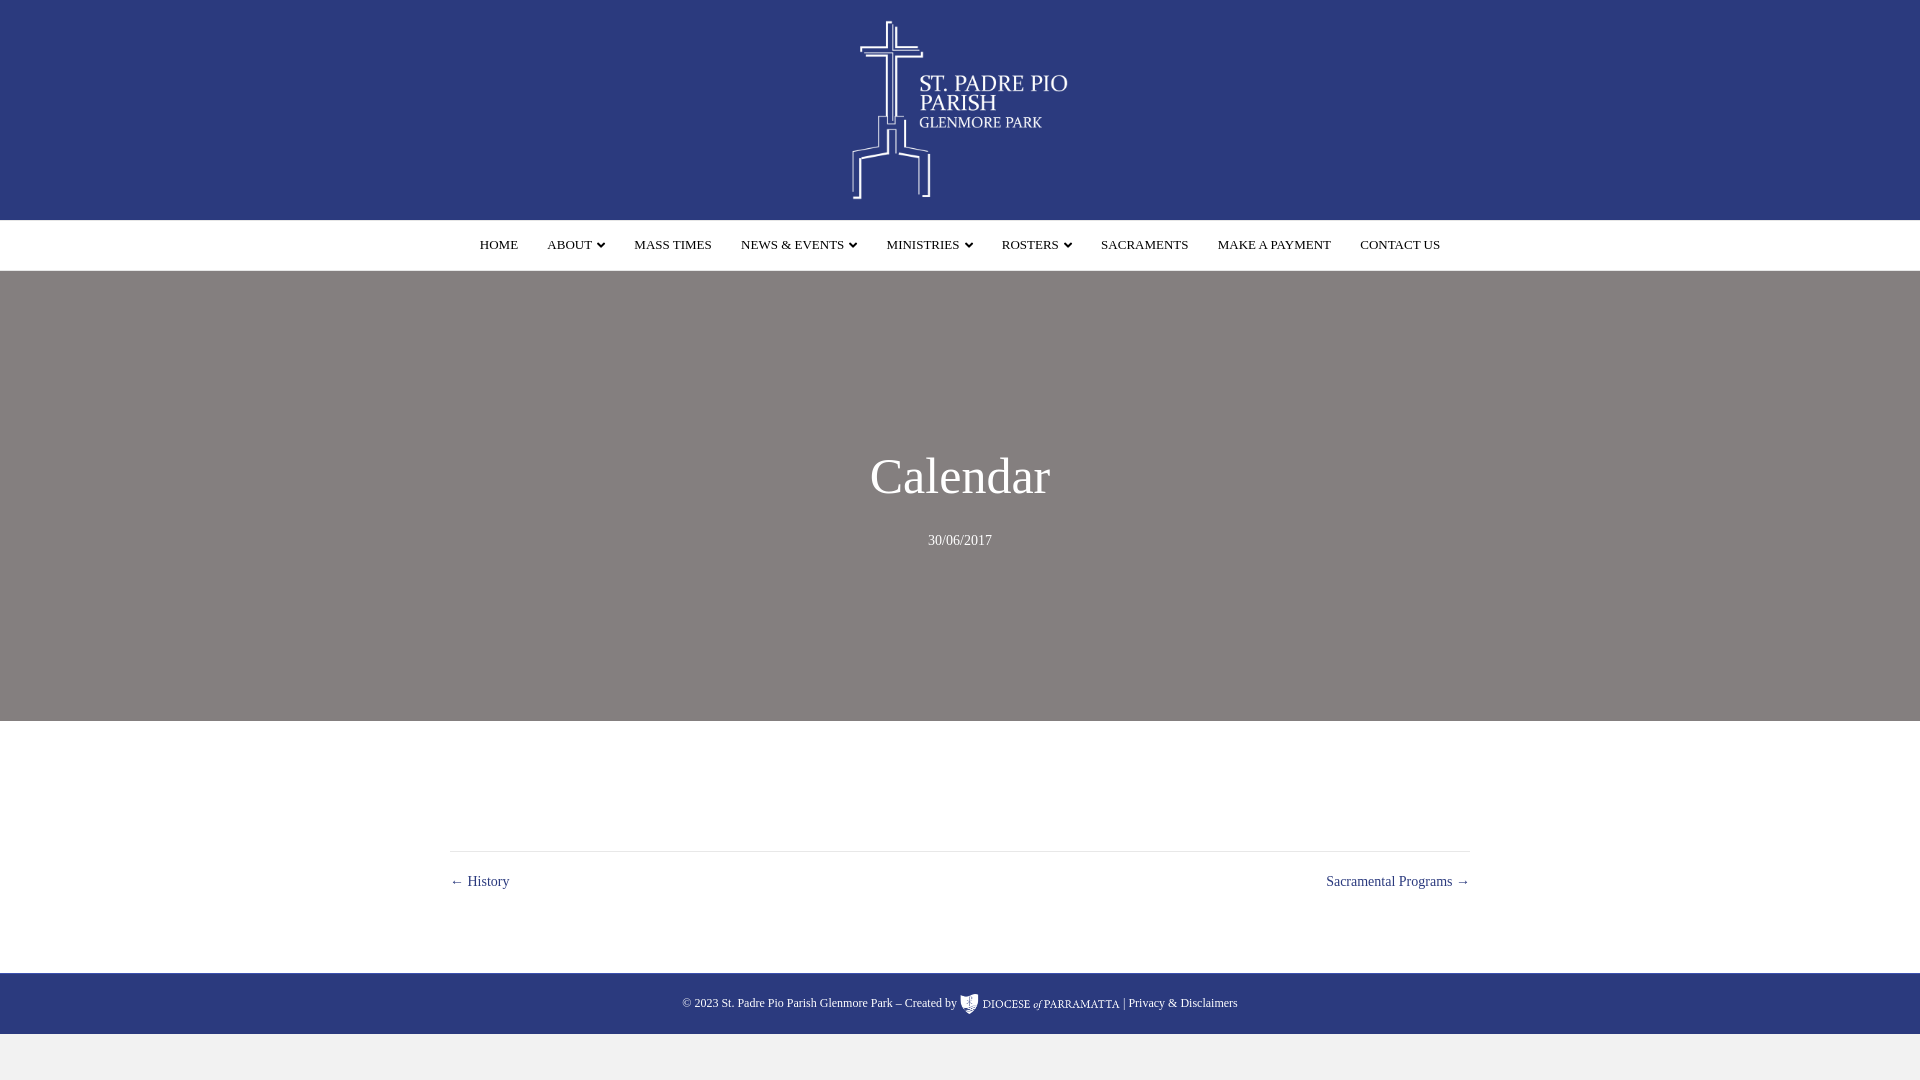 The image size is (1920, 1080). I want to click on MASS TIMES, so click(672, 245).